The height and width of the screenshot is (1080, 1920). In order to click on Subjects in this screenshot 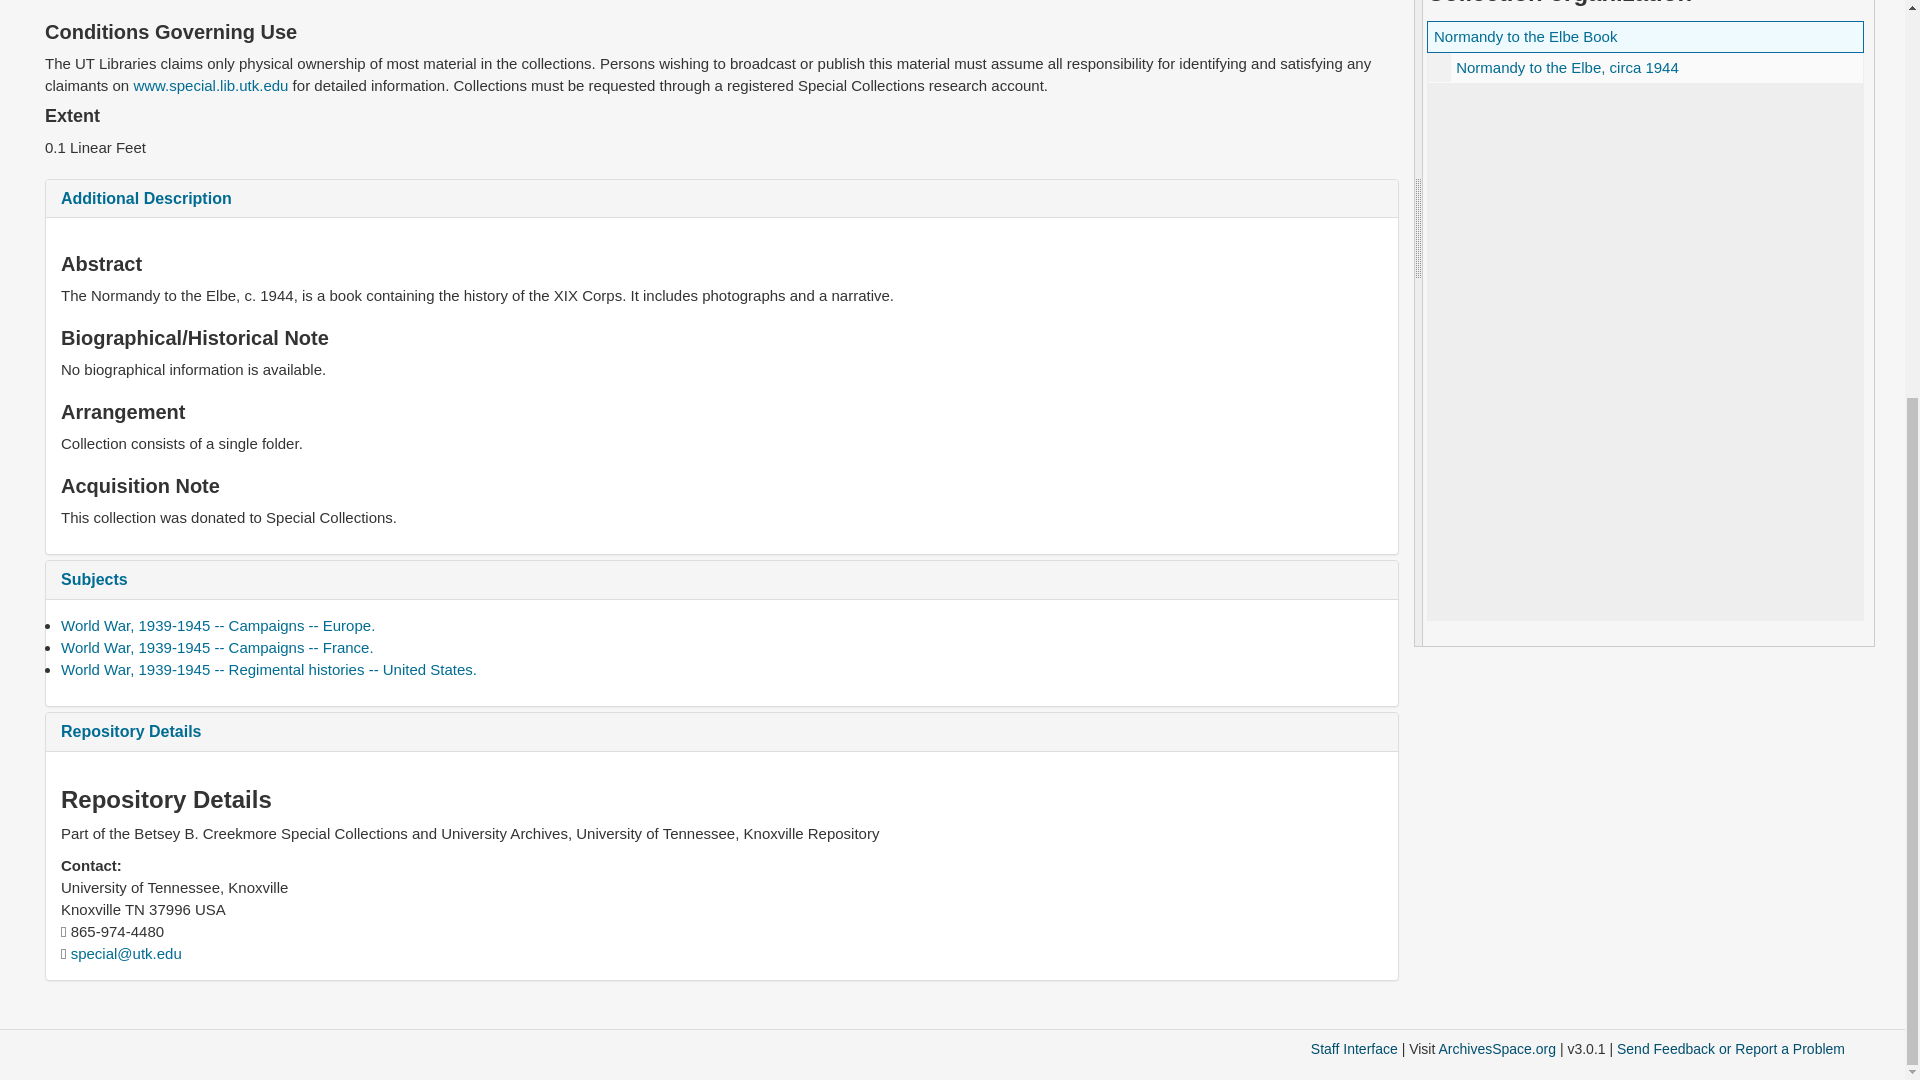, I will do `click(94, 579)`.